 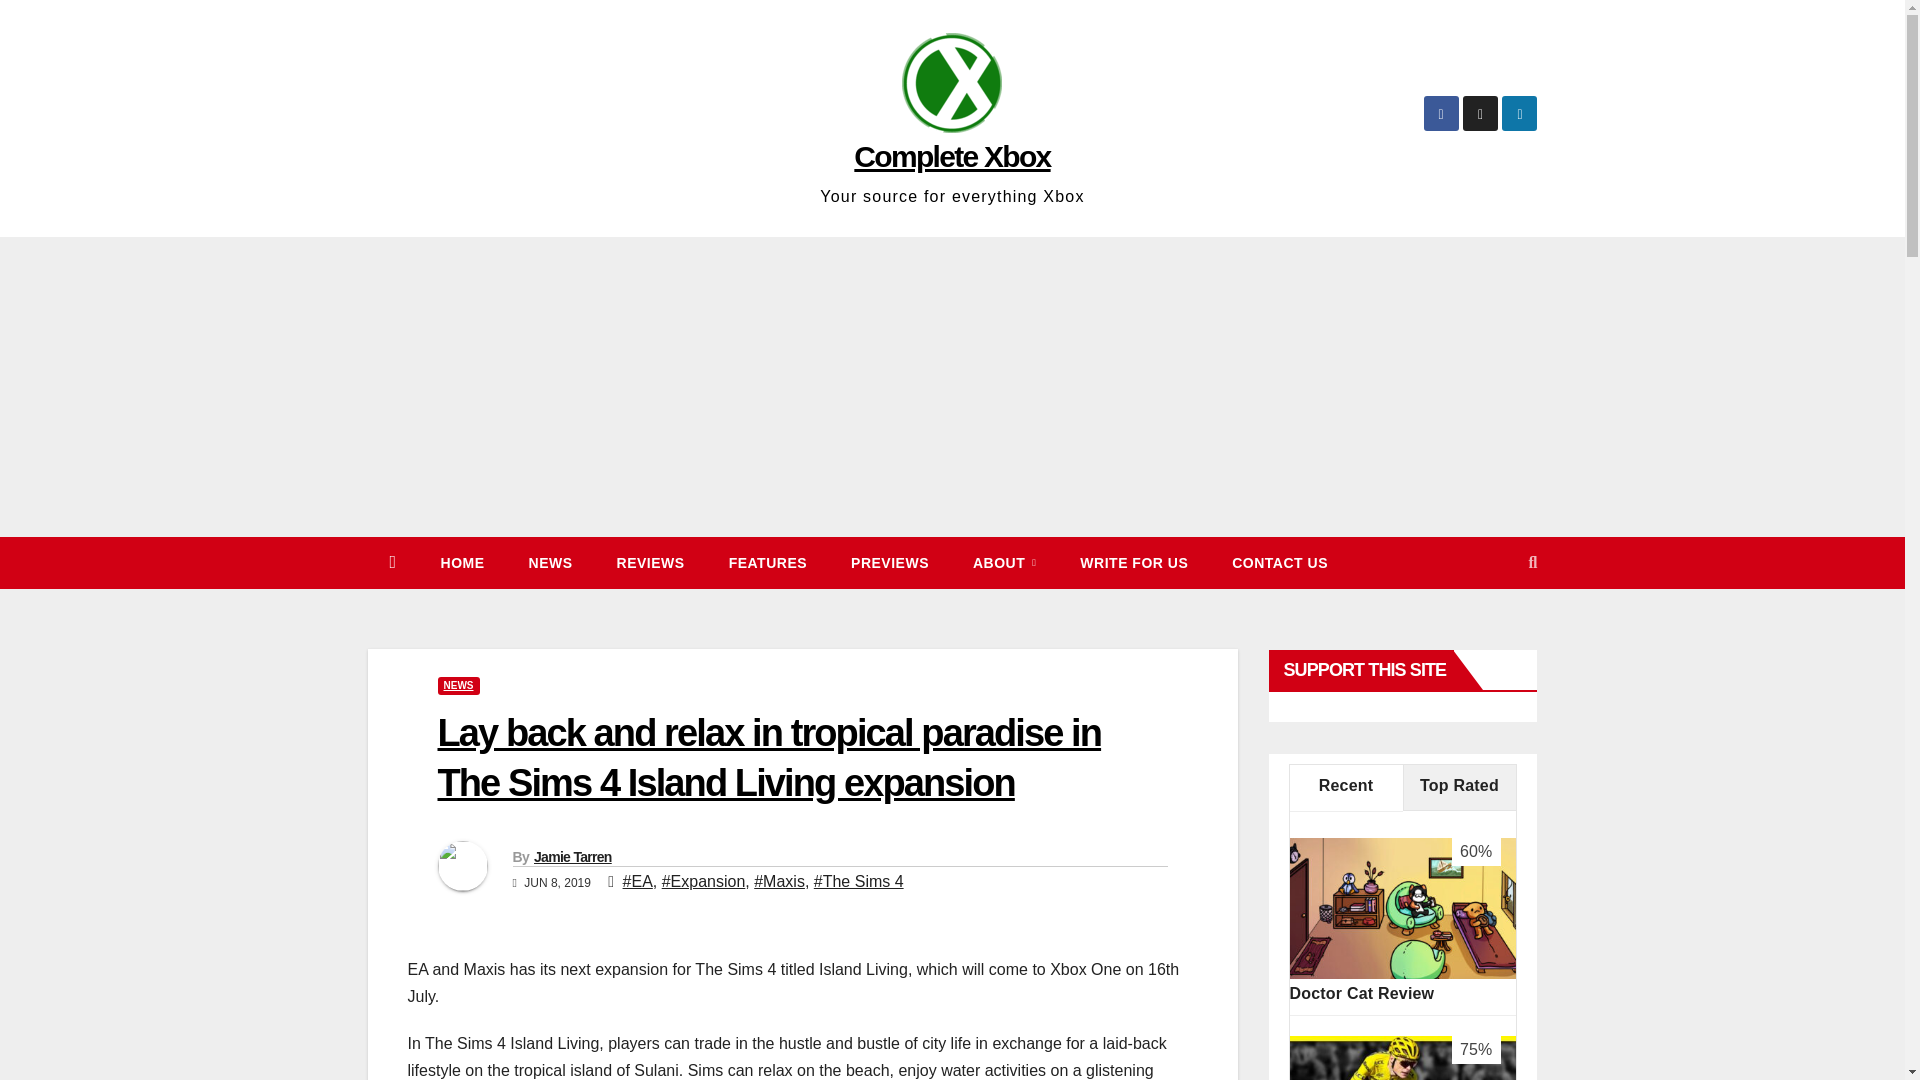 I want to click on Previews, so click(x=890, y=562).